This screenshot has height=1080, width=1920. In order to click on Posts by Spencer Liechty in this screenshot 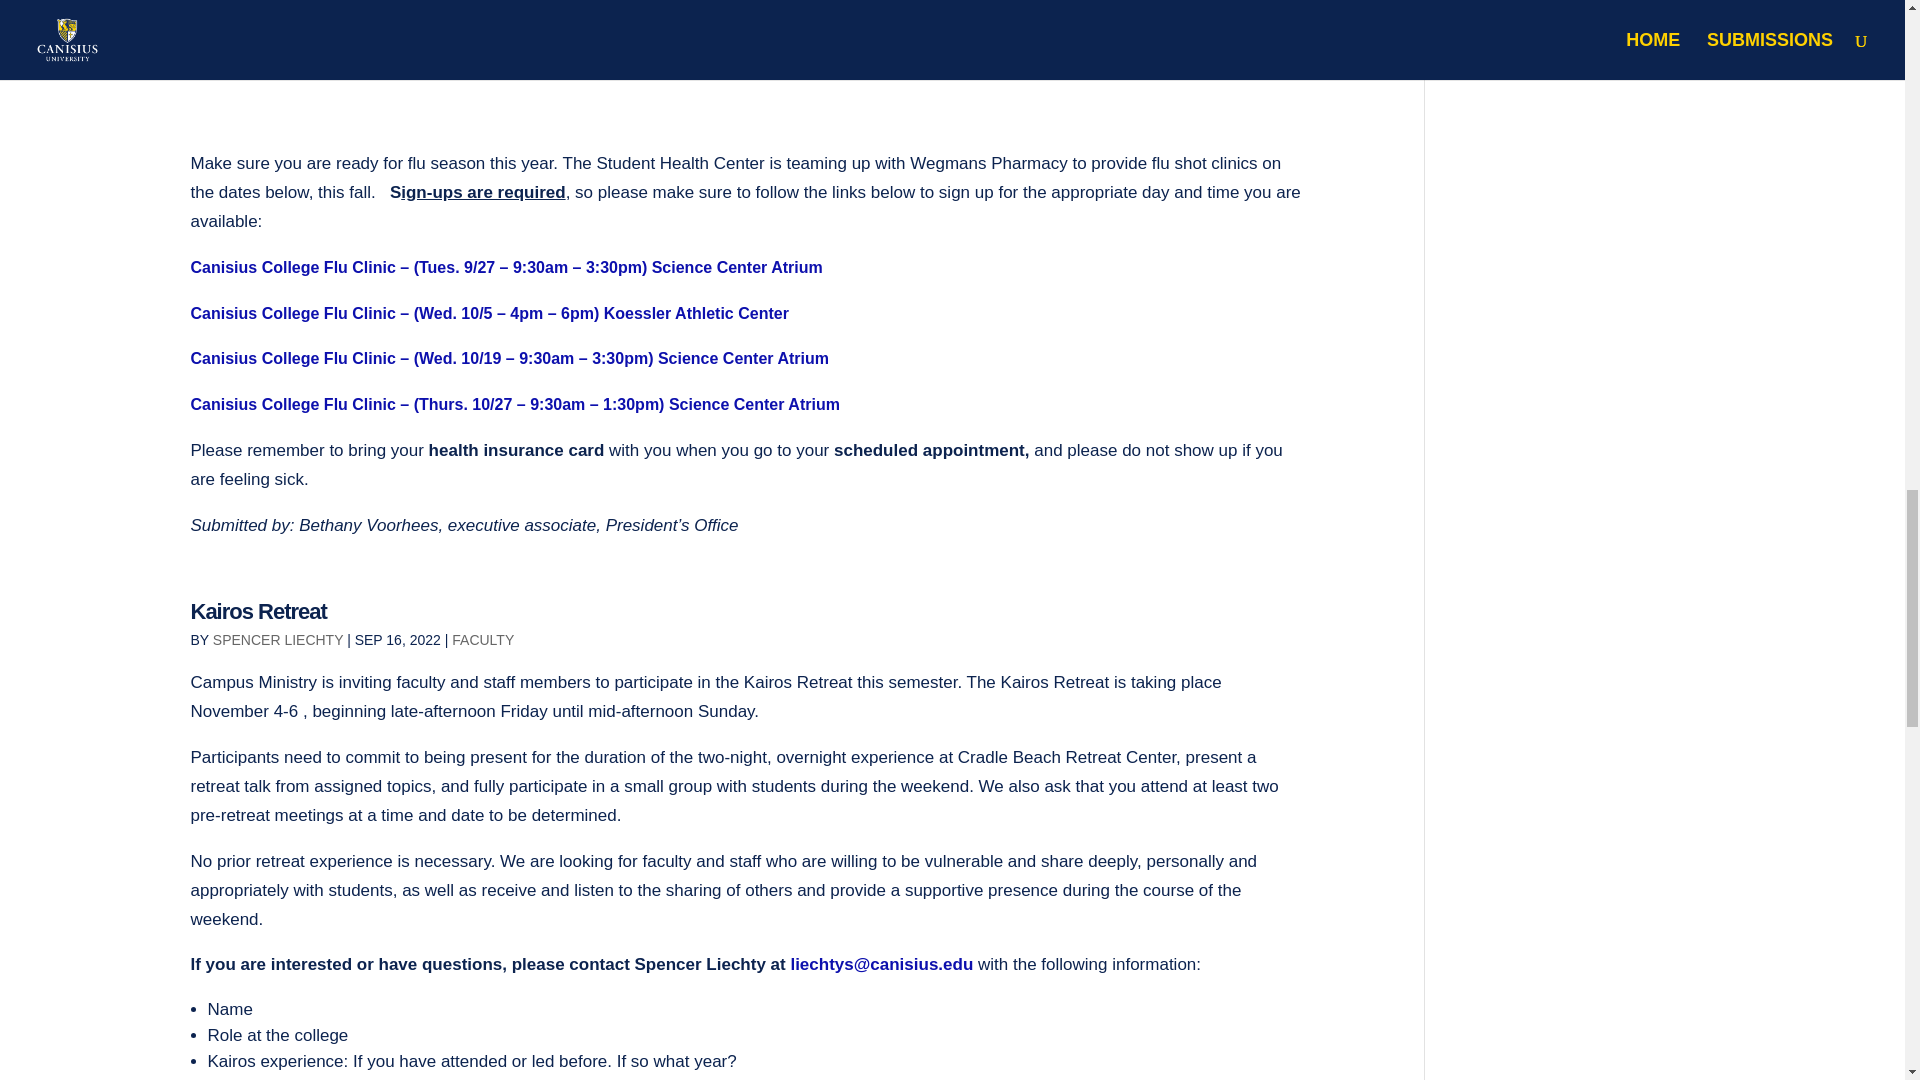, I will do `click(278, 640)`.